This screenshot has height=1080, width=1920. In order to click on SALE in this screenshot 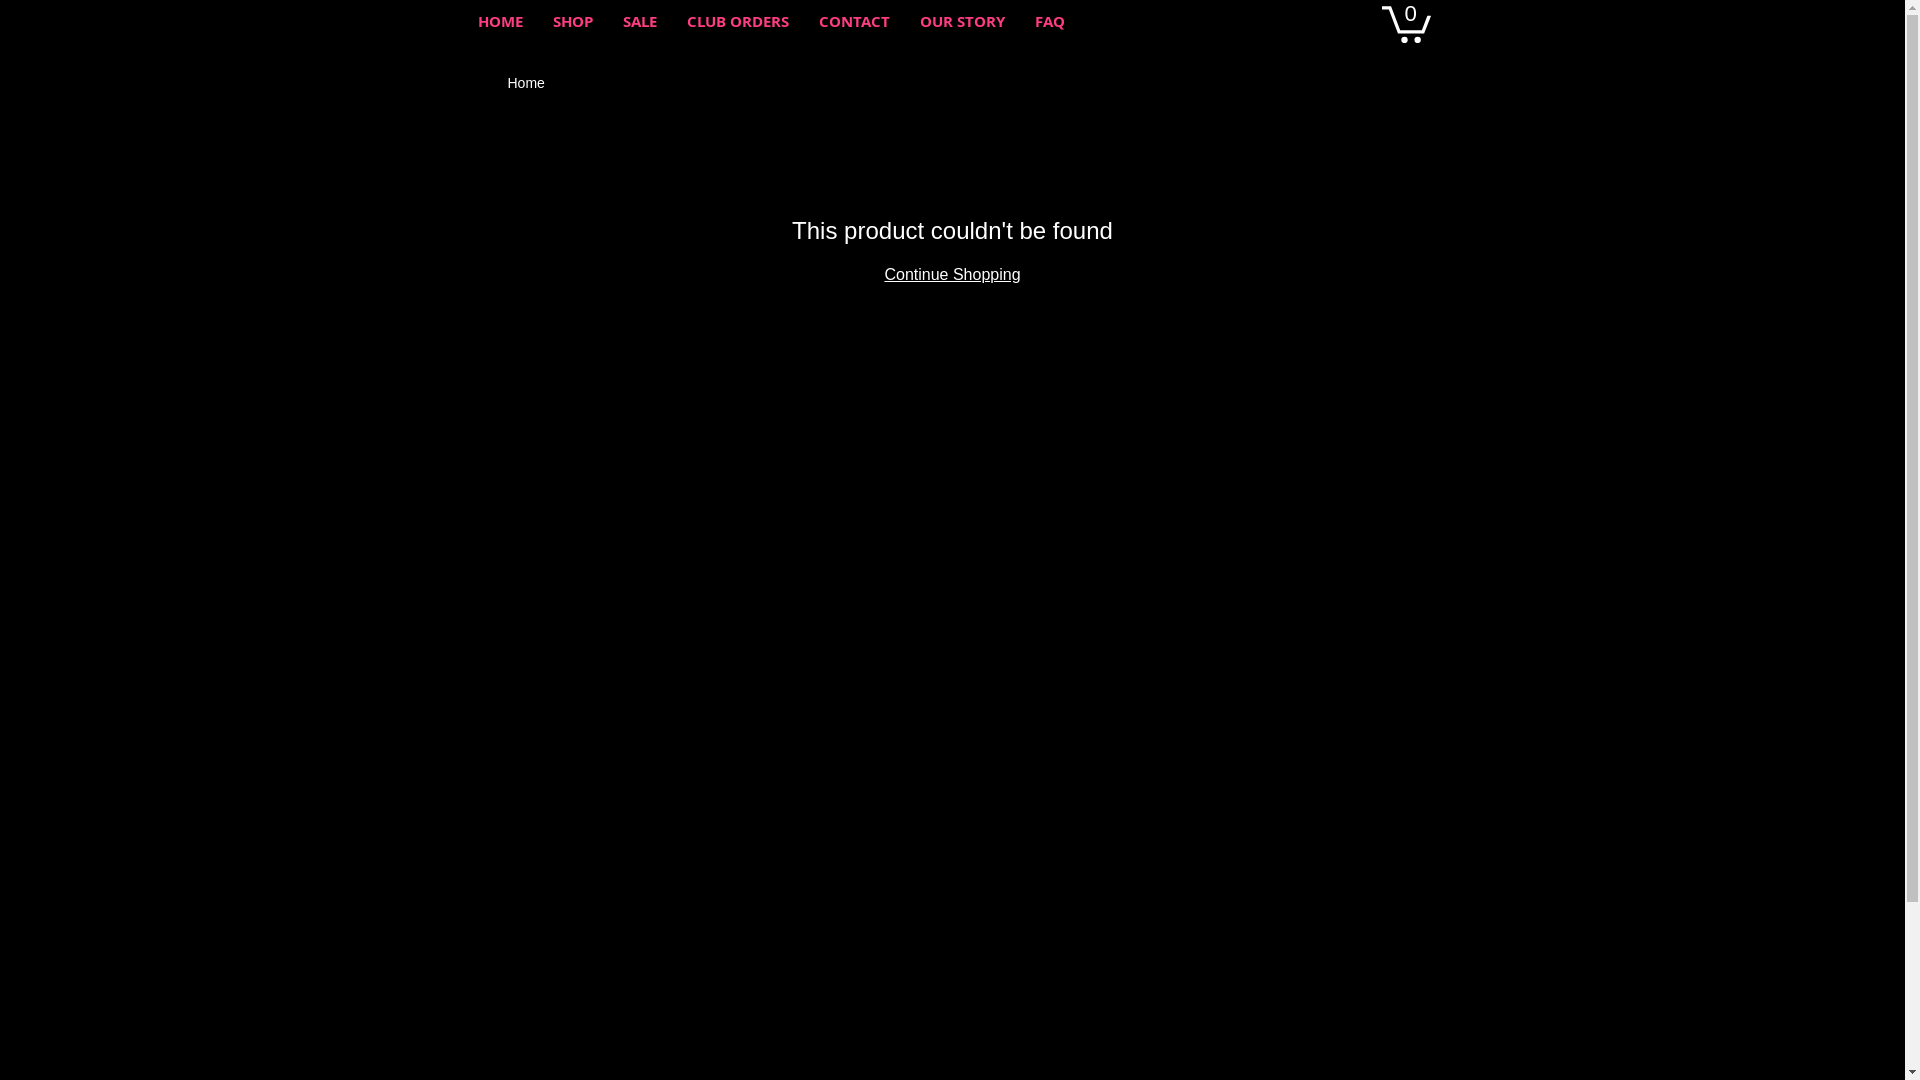, I will do `click(640, 22)`.